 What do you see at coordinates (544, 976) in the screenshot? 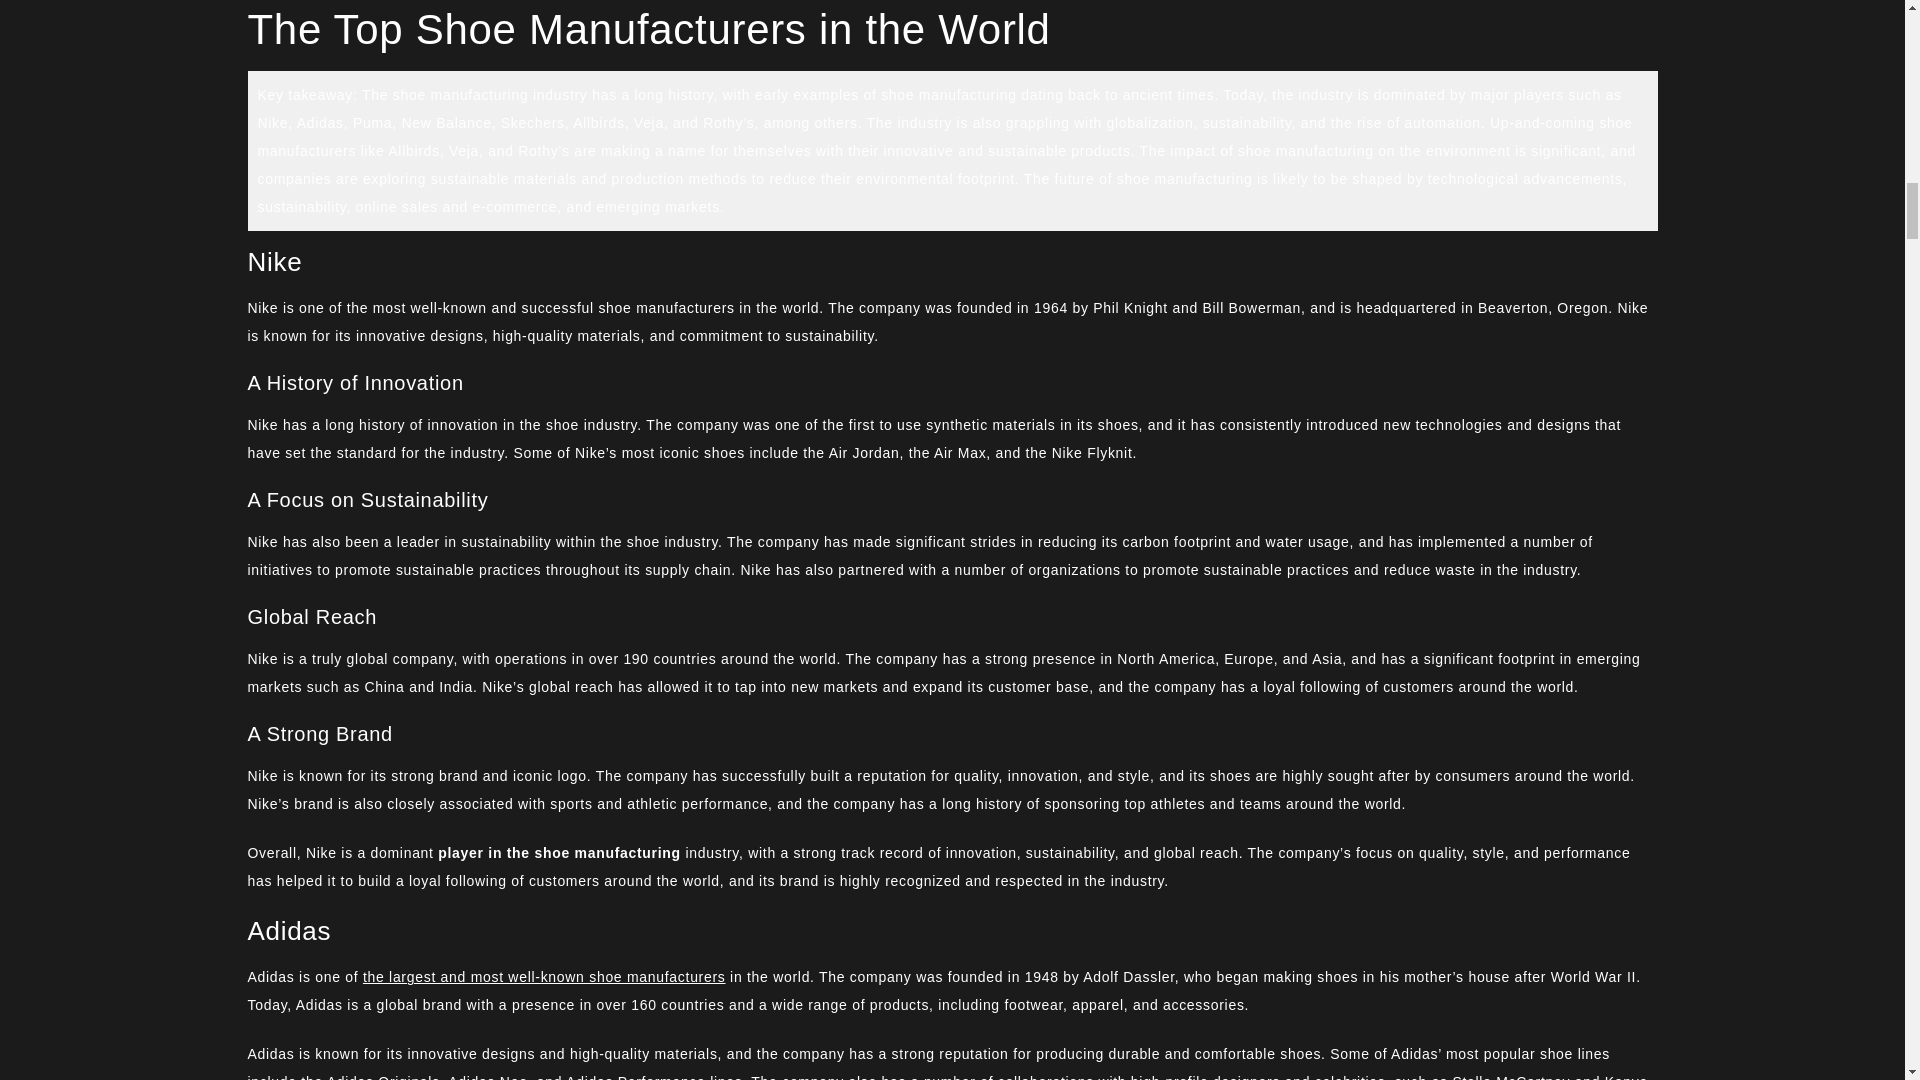
I see `the largest and most well-known shoe manufacturers` at bounding box center [544, 976].